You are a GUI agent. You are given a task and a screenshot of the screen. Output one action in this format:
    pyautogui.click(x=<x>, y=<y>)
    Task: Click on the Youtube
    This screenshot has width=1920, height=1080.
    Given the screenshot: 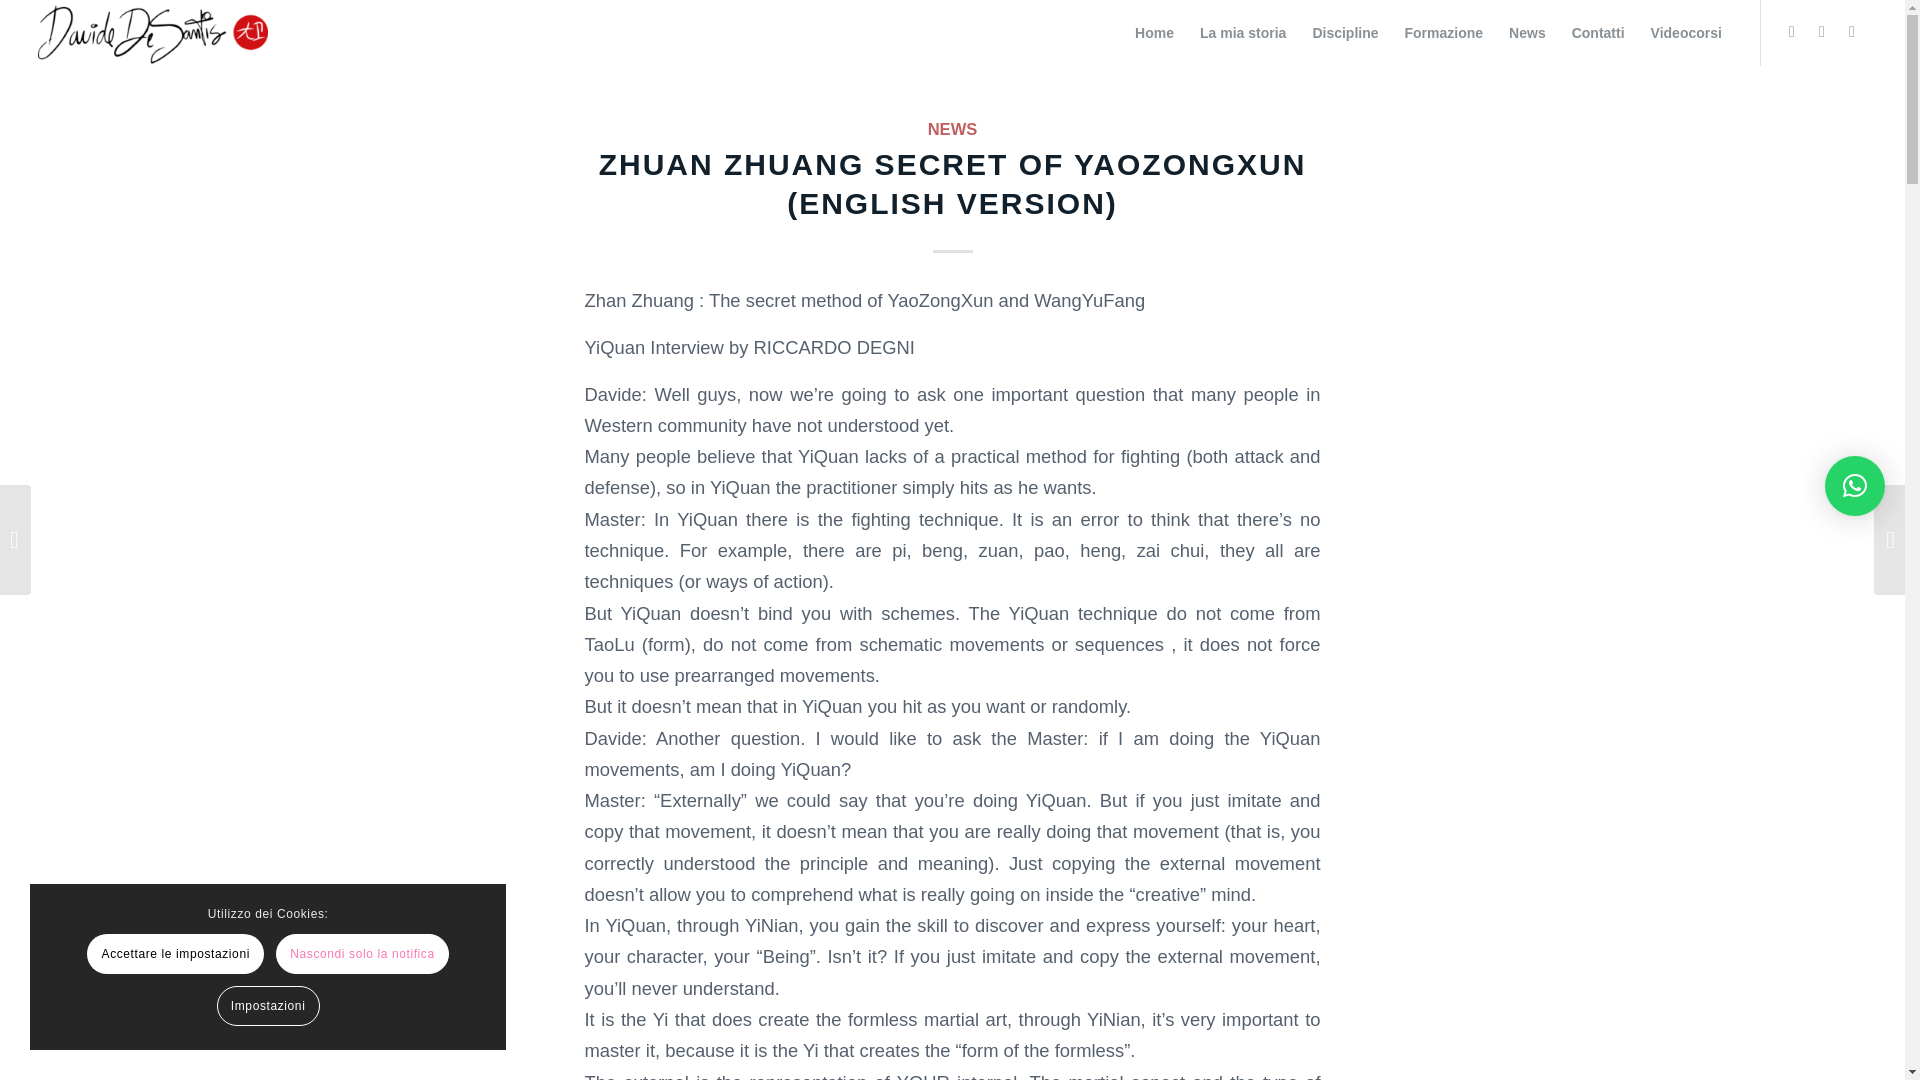 What is the action you would take?
    pyautogui.click(x=1792, y=32)
    